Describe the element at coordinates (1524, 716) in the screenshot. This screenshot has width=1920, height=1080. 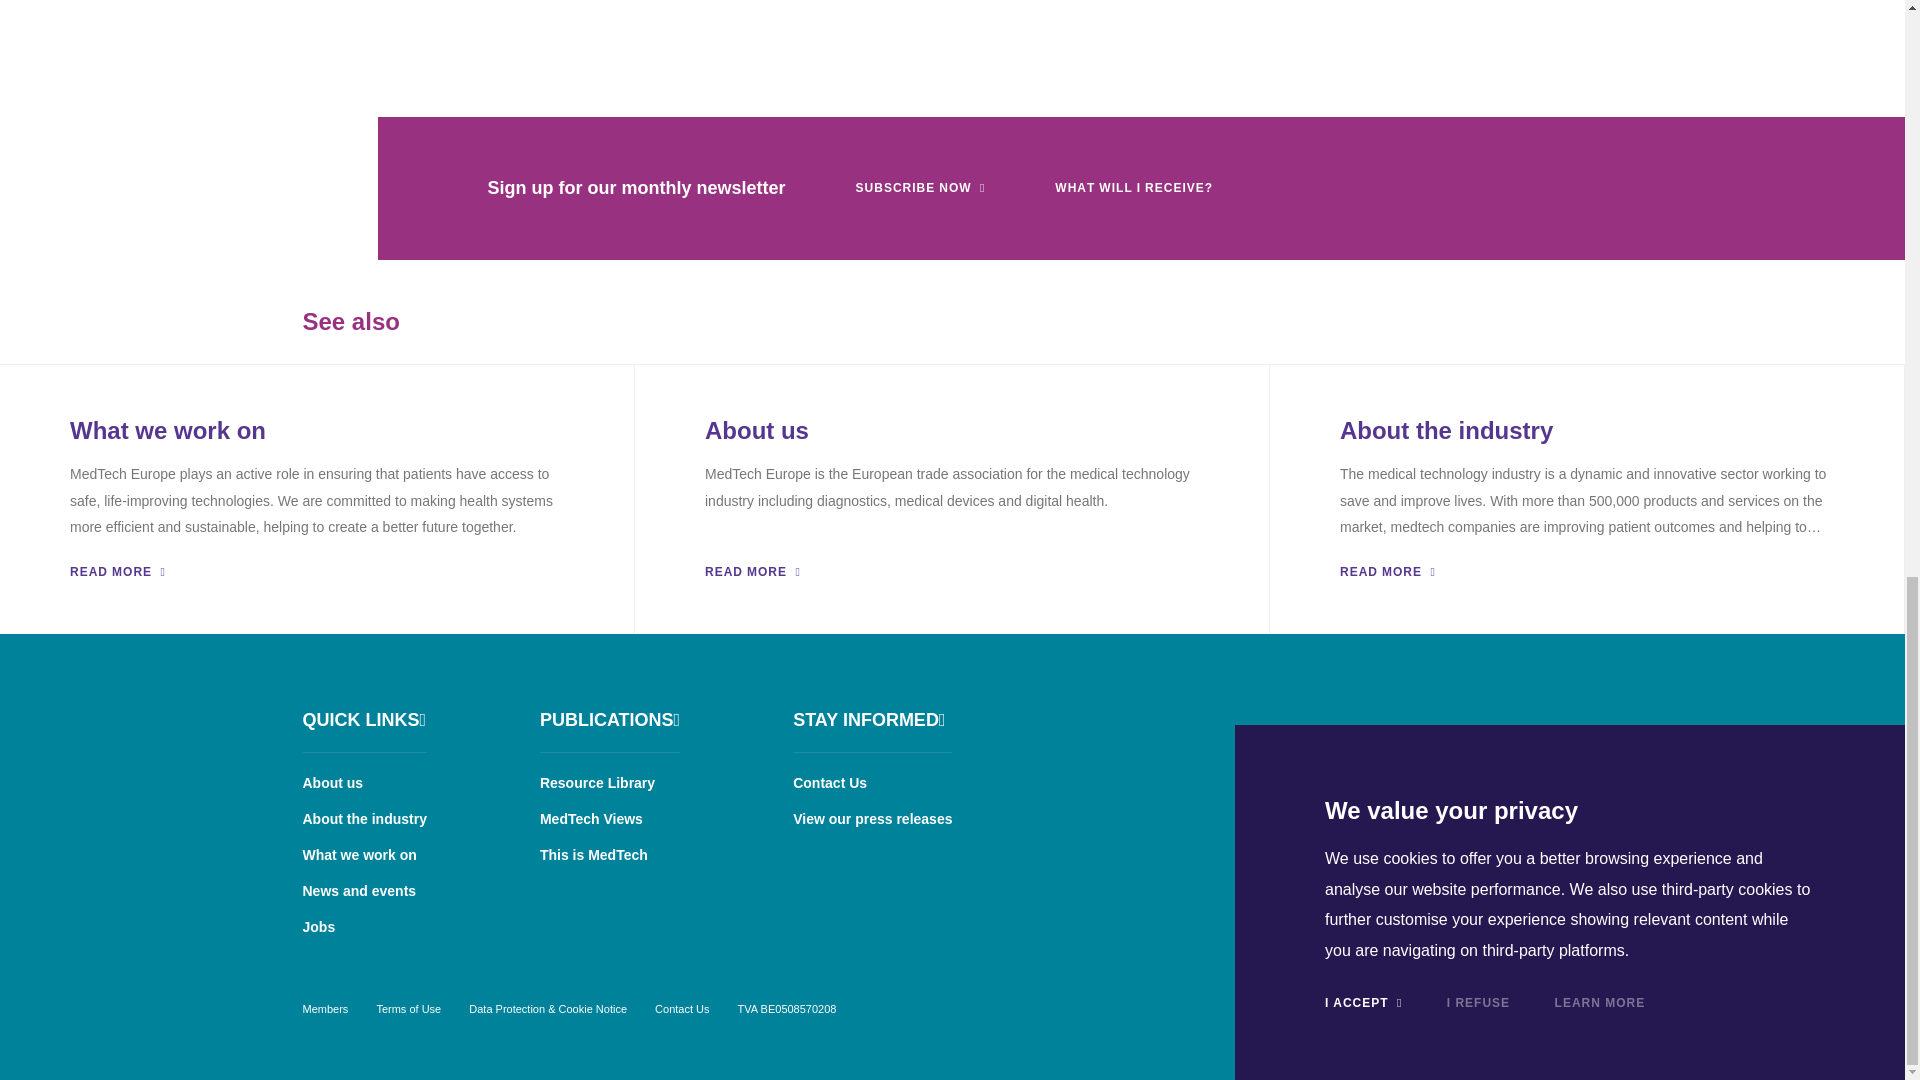
I see `Twitter` at that location.